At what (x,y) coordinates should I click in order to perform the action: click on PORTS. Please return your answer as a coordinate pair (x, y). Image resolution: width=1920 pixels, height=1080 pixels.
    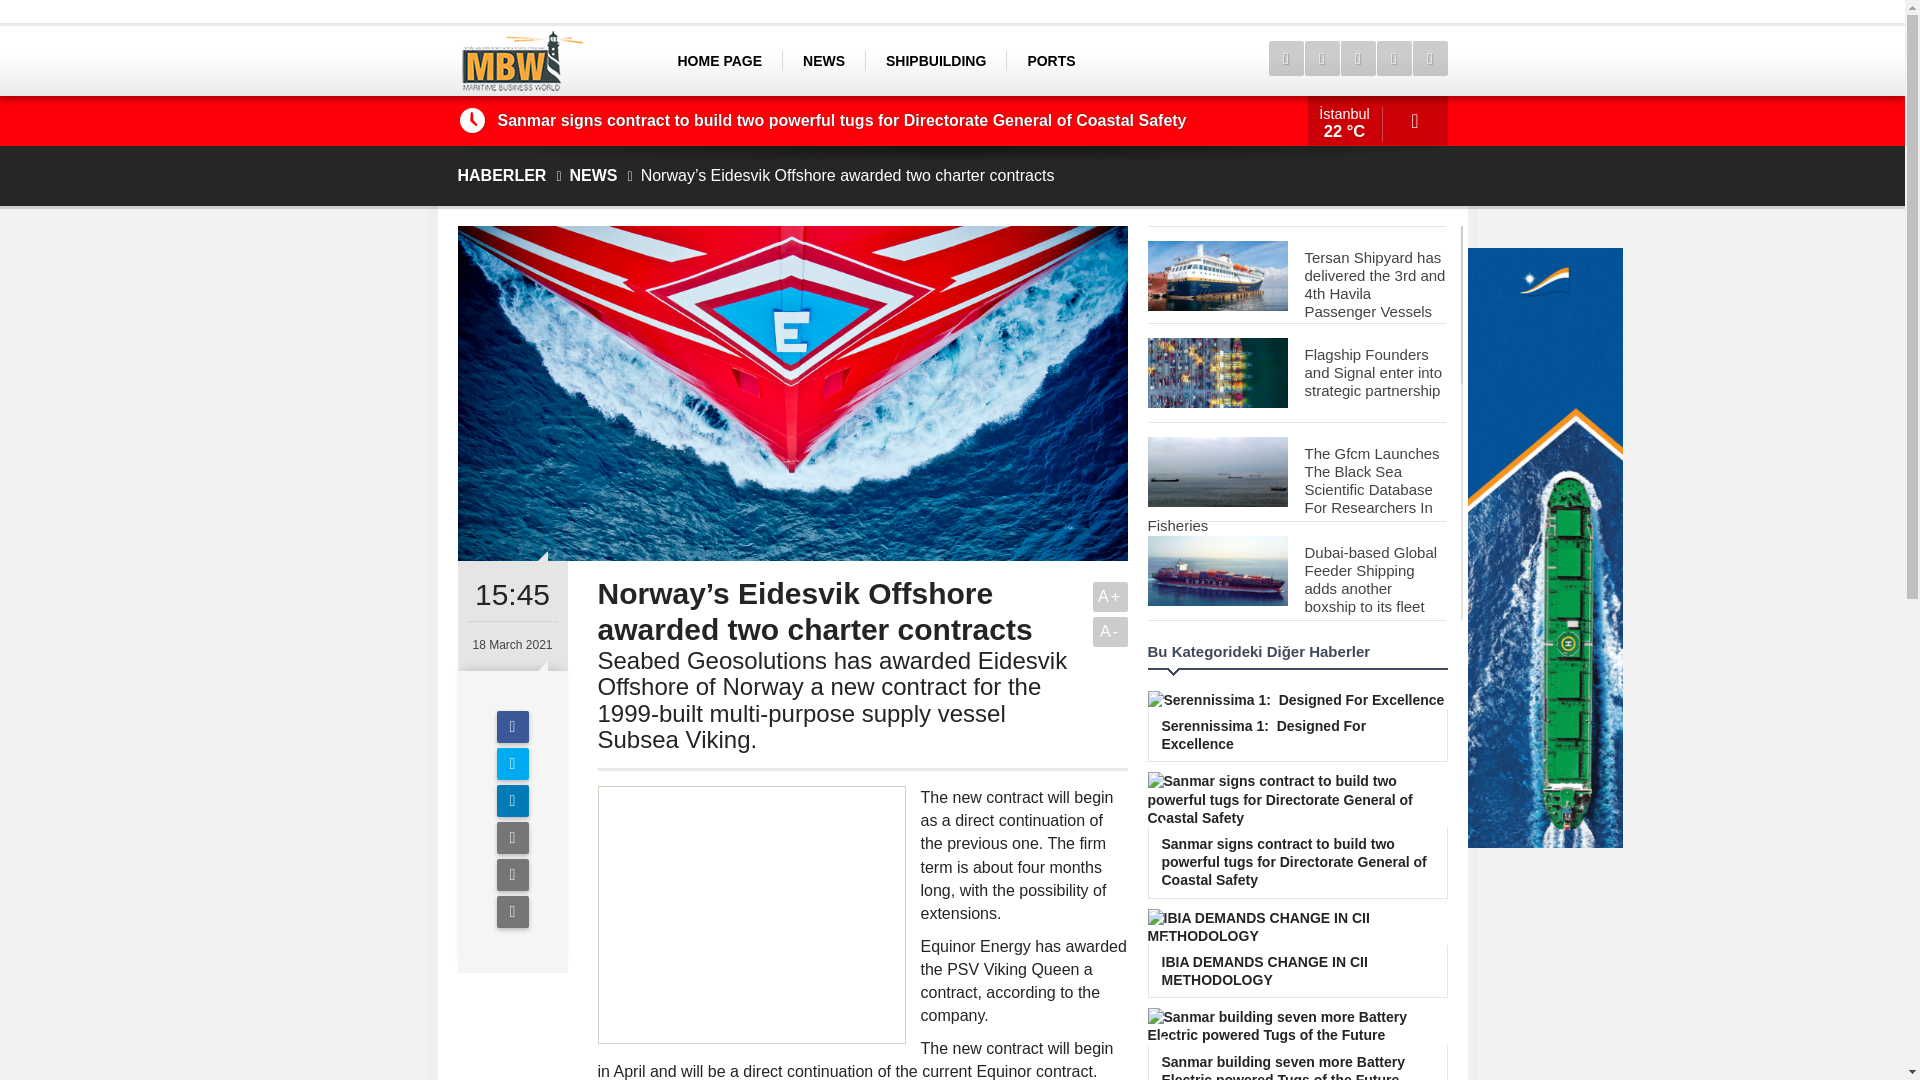
    Looking at the image, I should click on (1050, 60).